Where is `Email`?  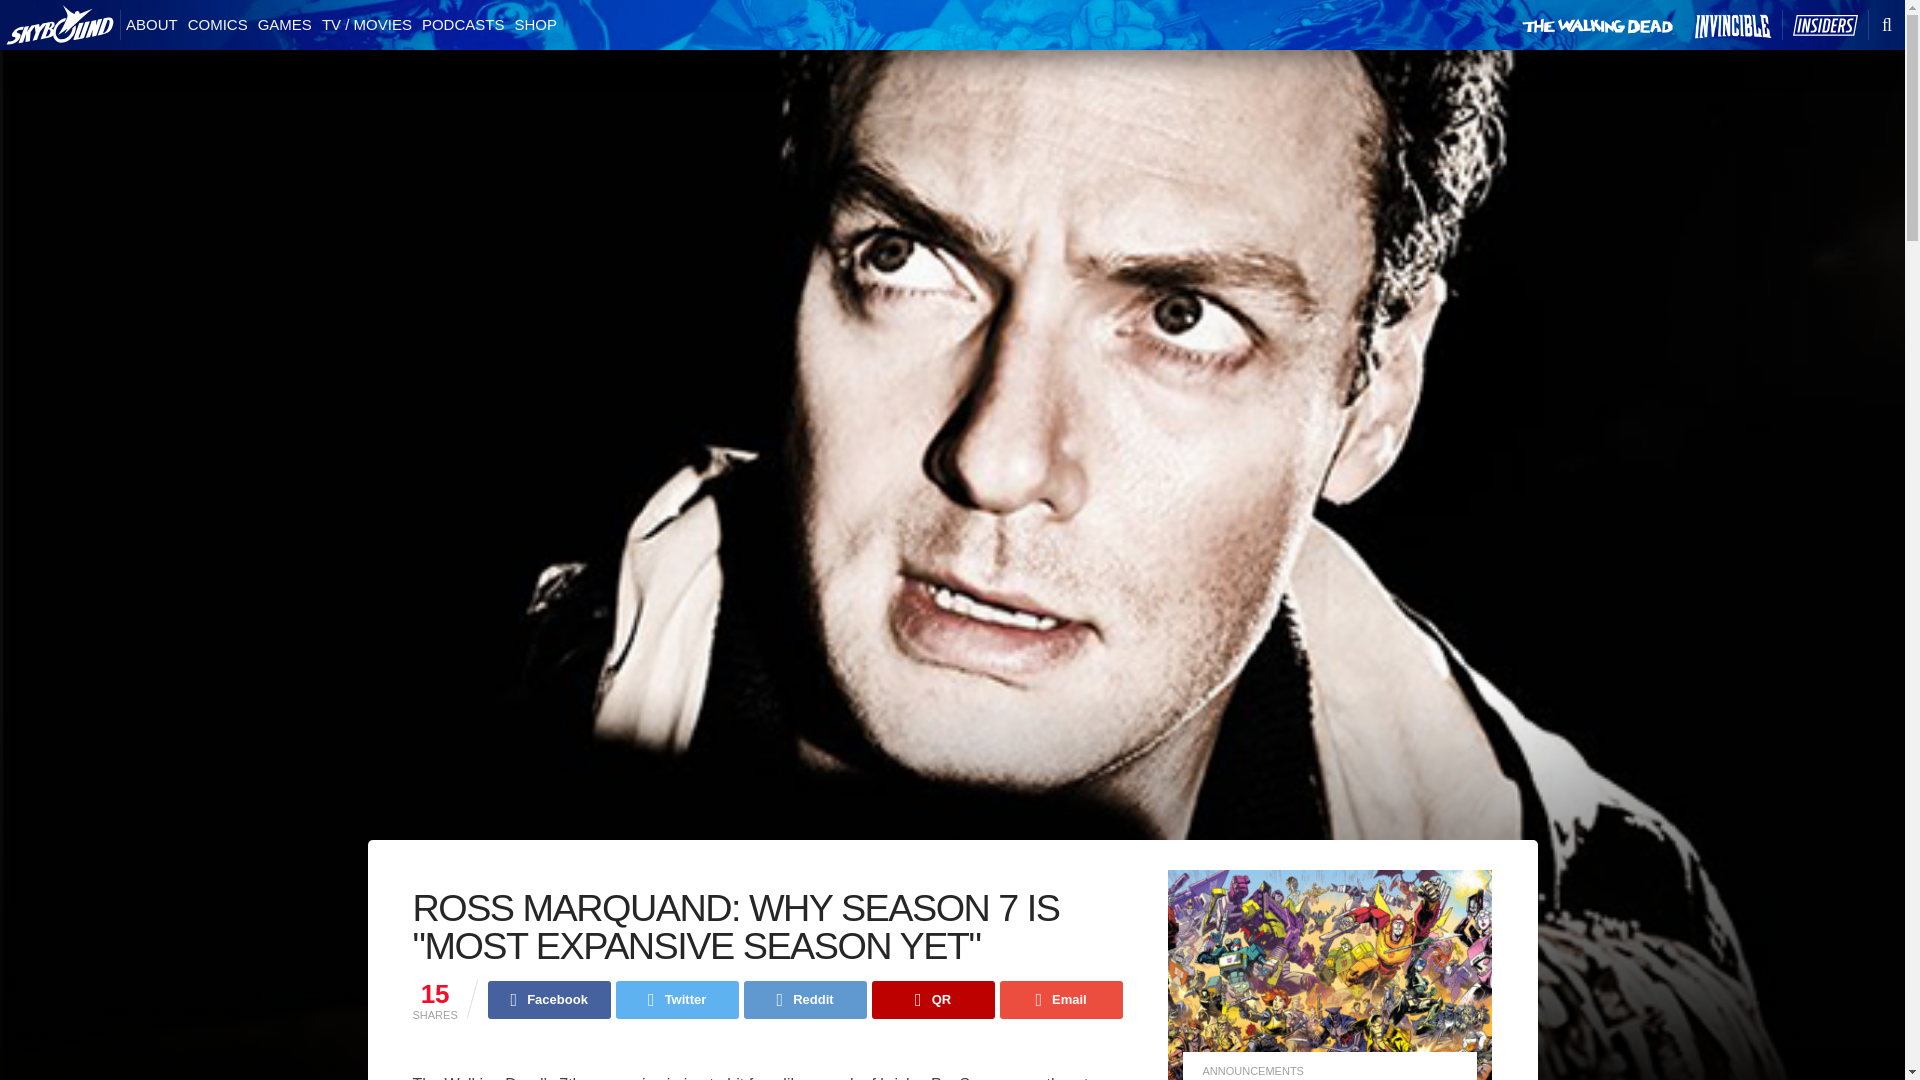 Email is located at coordinates (1062, 1000).